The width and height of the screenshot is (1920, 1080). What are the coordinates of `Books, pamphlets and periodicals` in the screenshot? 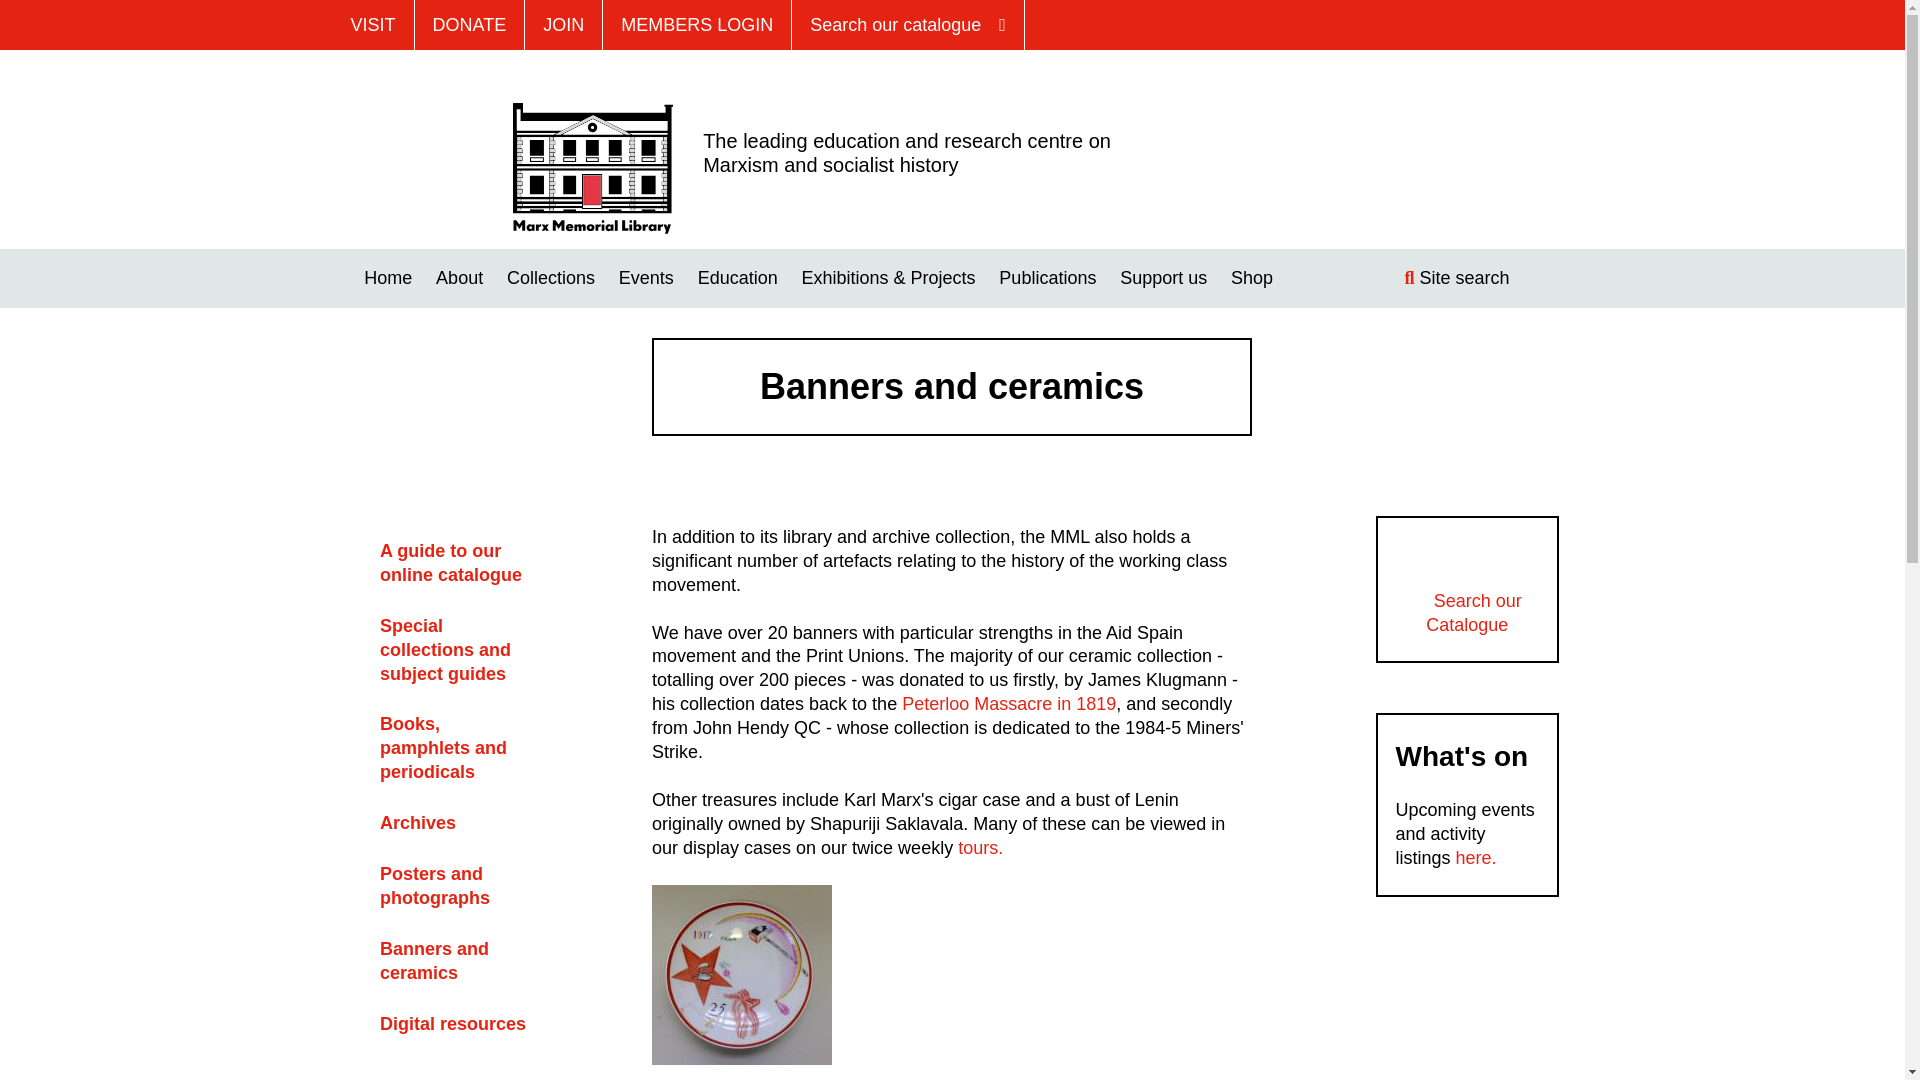 It's located at (443, 747).